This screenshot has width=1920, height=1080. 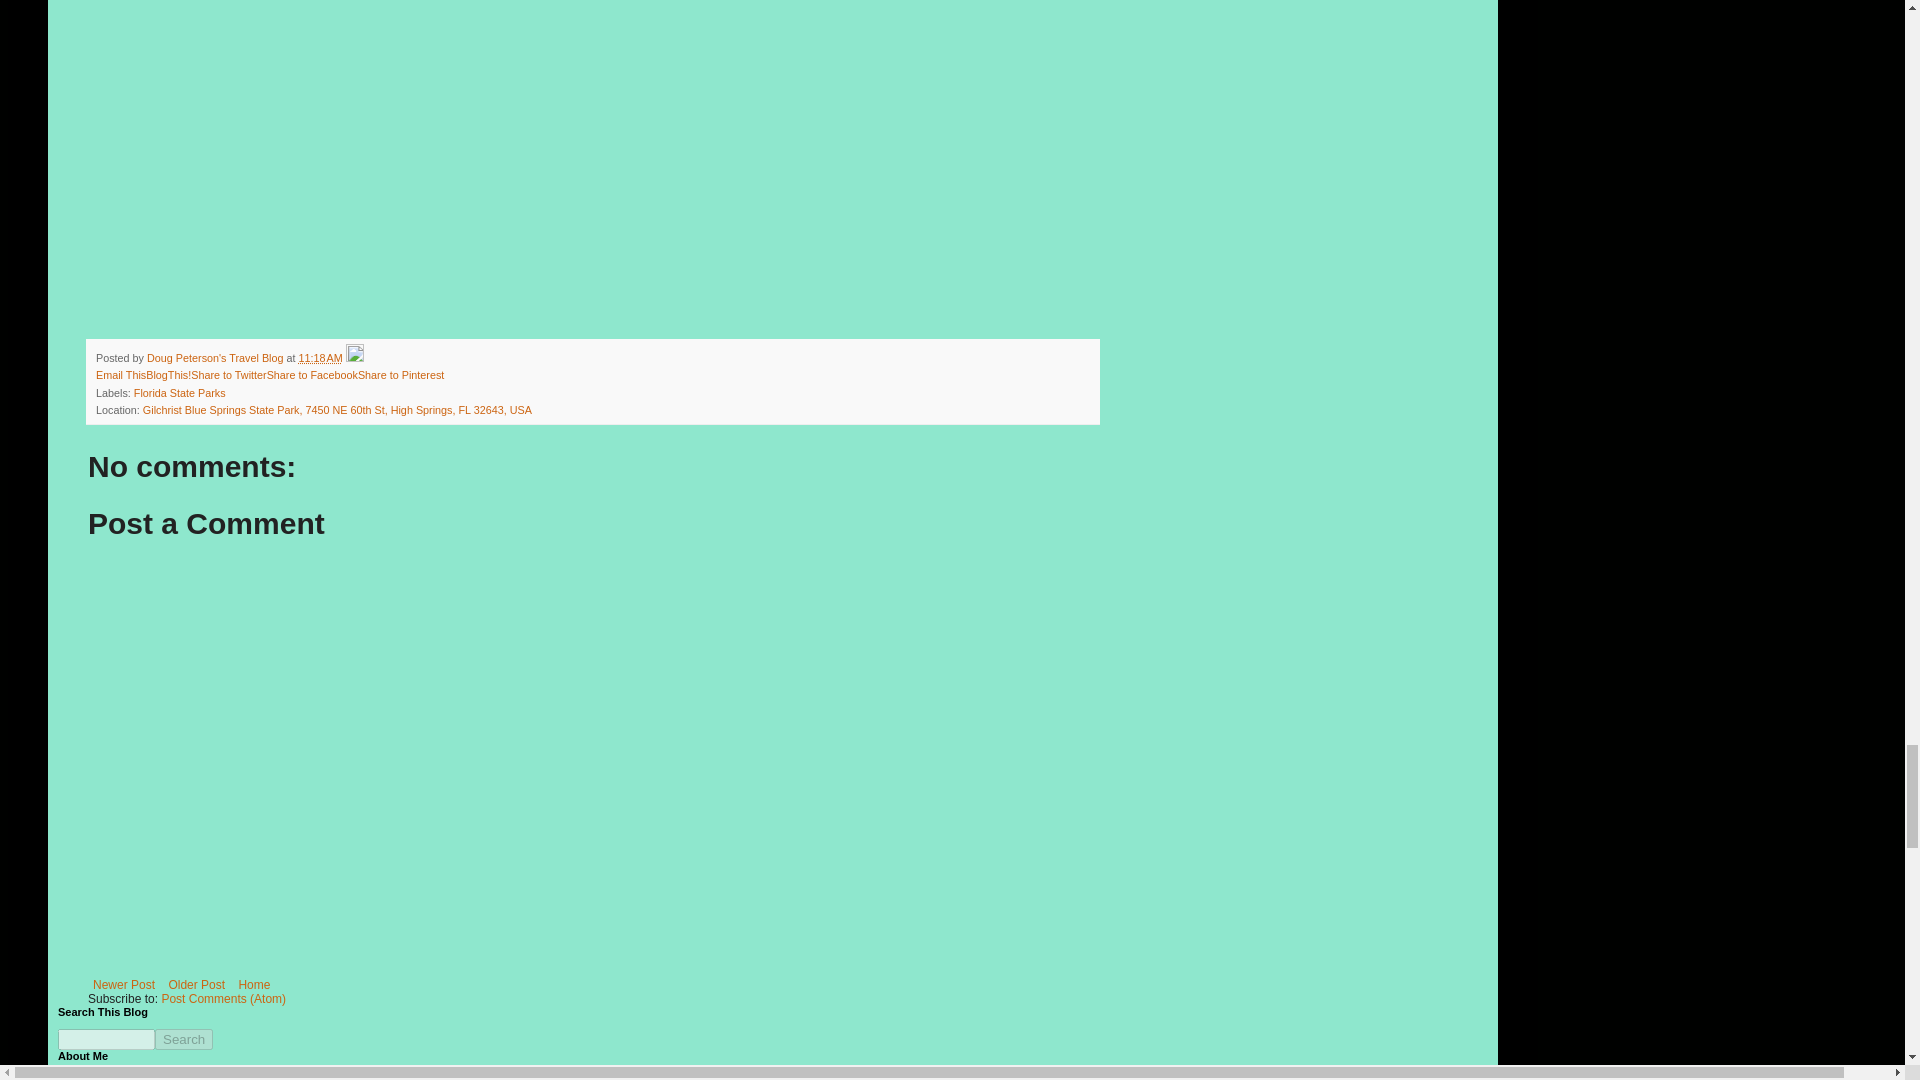 What do you see at coordinates (180, 392) in the screenshot?
I see `Florida State Parks` at bounding box center [180, 392].